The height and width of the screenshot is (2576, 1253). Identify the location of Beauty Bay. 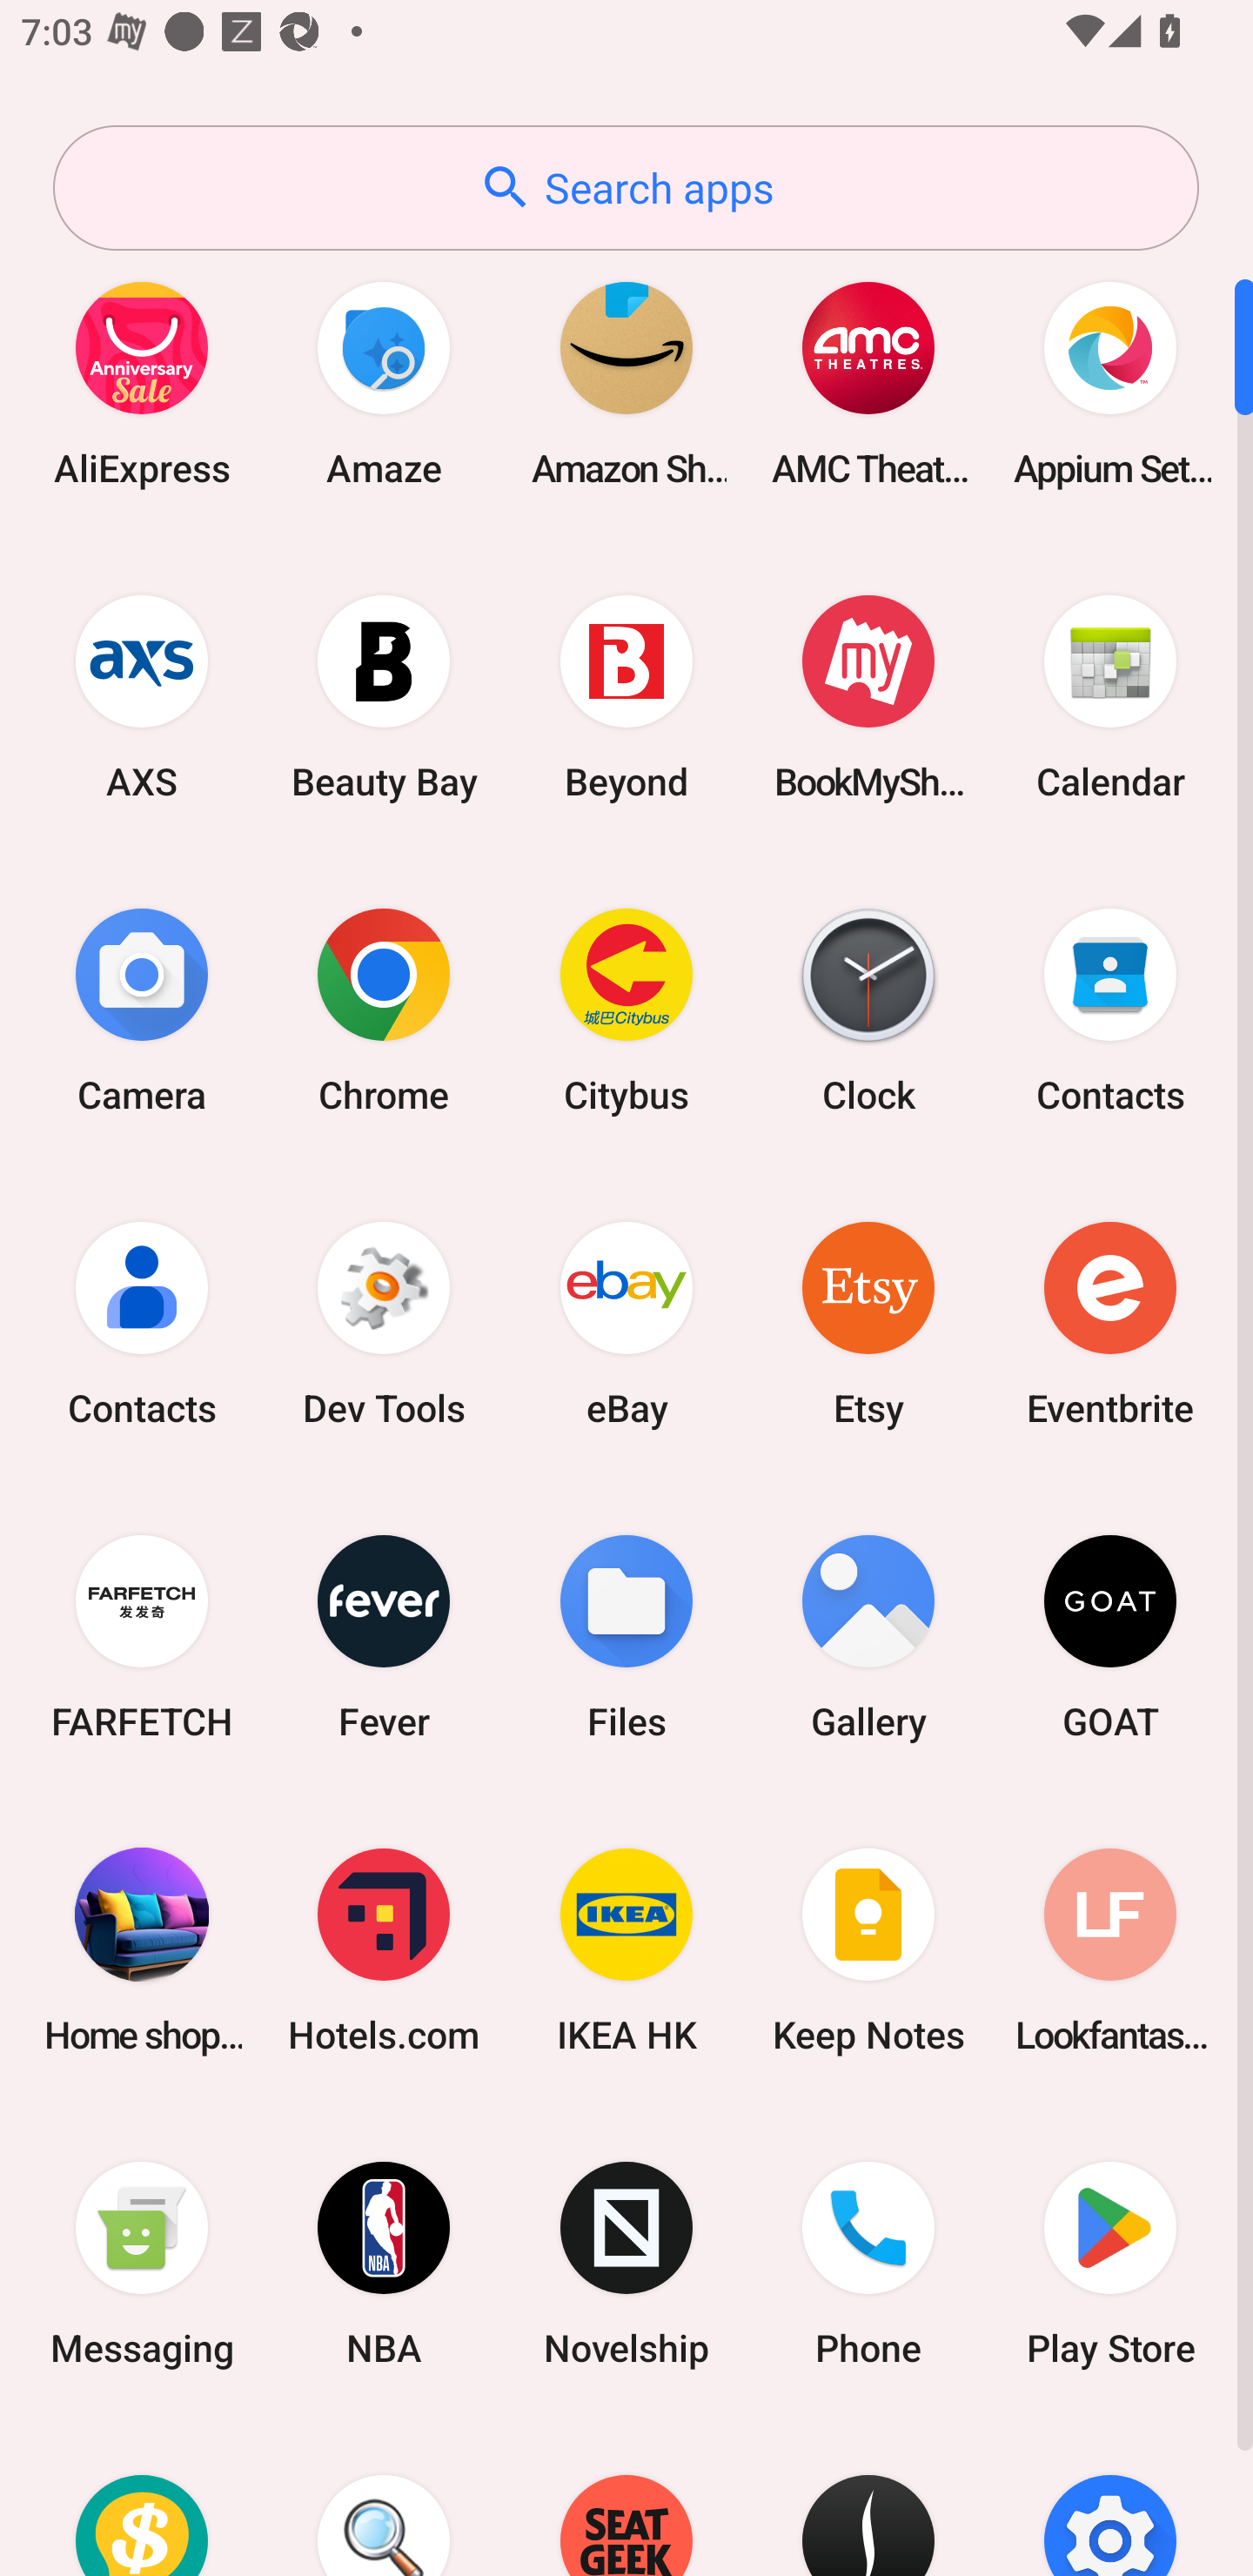
(384, 696).